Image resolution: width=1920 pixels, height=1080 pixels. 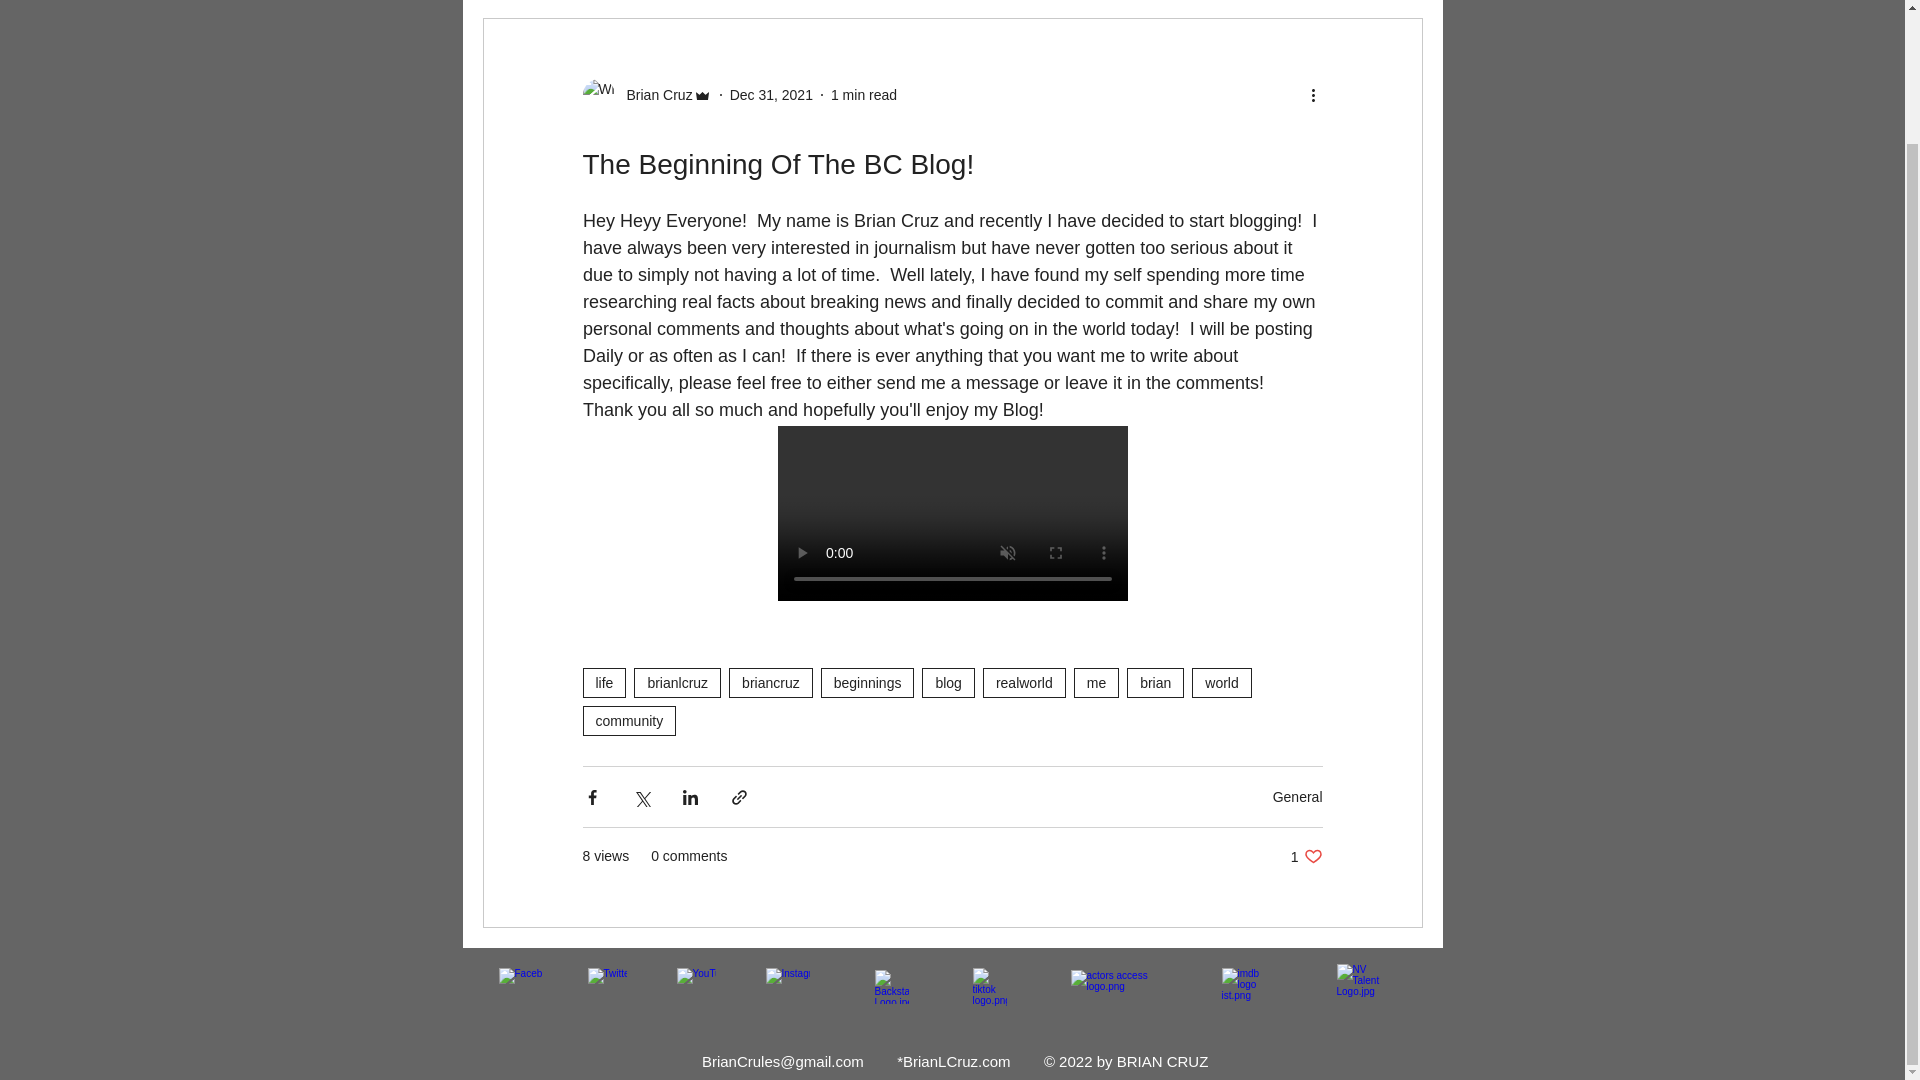 What do you see at coordinates (1222, 682) in the screenshot?
I see `world` at bounding box center [1222, 682].